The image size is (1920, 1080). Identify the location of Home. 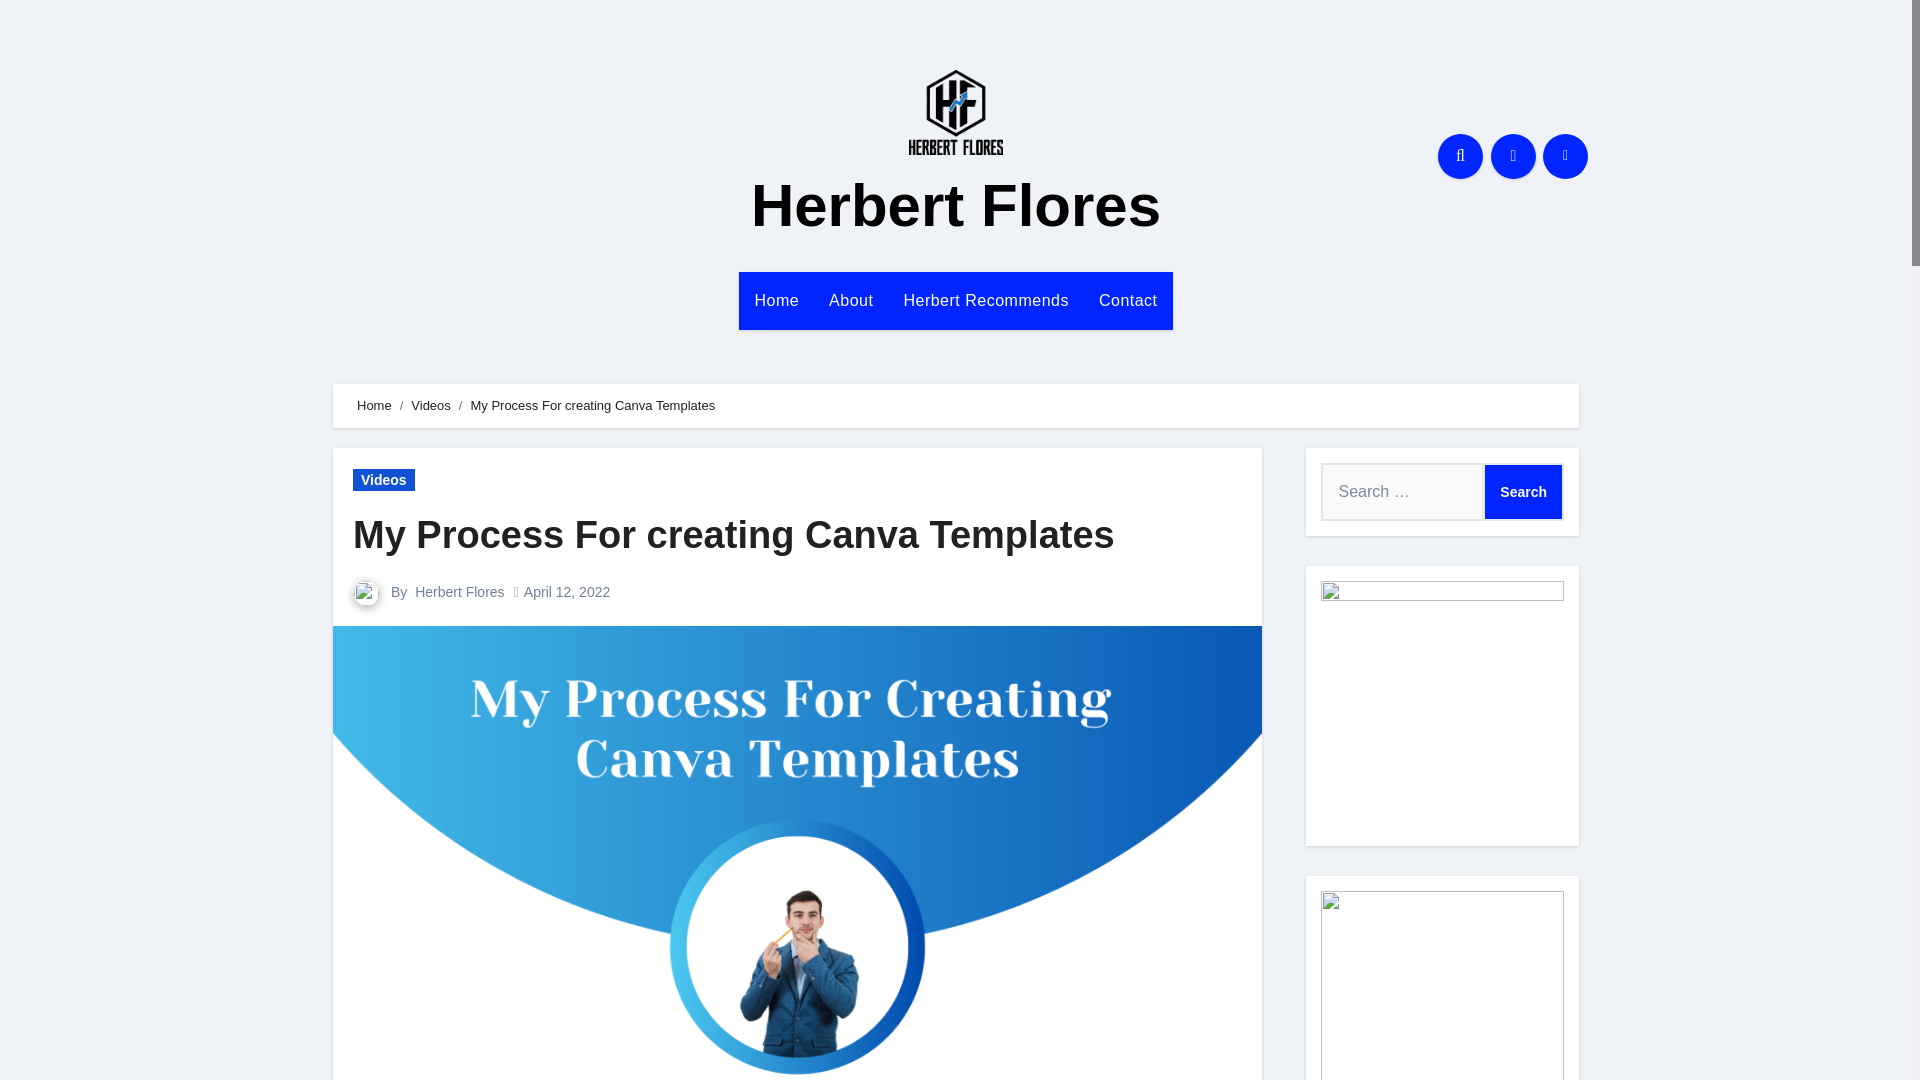
(374, 405).